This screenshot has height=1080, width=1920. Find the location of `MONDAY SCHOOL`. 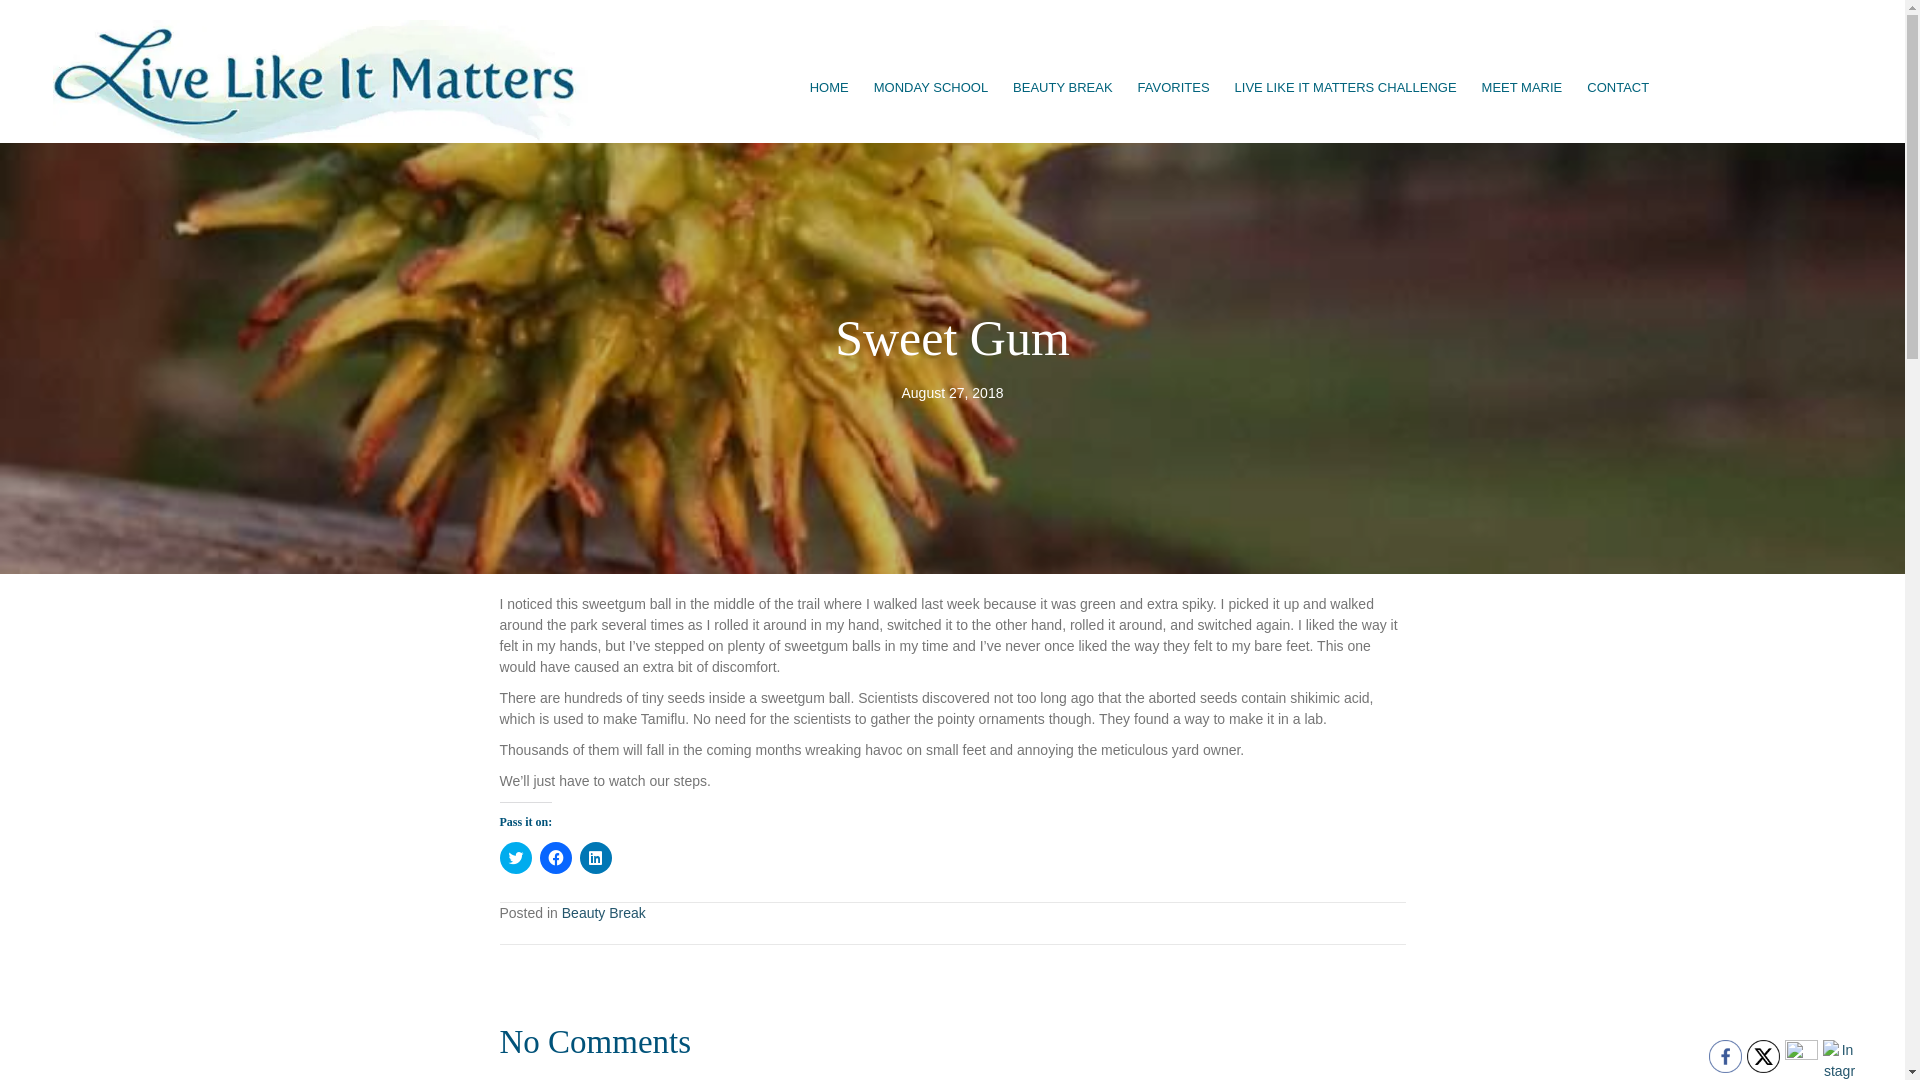

MONDAY SCHOOL is located at coordinates (931, 88).